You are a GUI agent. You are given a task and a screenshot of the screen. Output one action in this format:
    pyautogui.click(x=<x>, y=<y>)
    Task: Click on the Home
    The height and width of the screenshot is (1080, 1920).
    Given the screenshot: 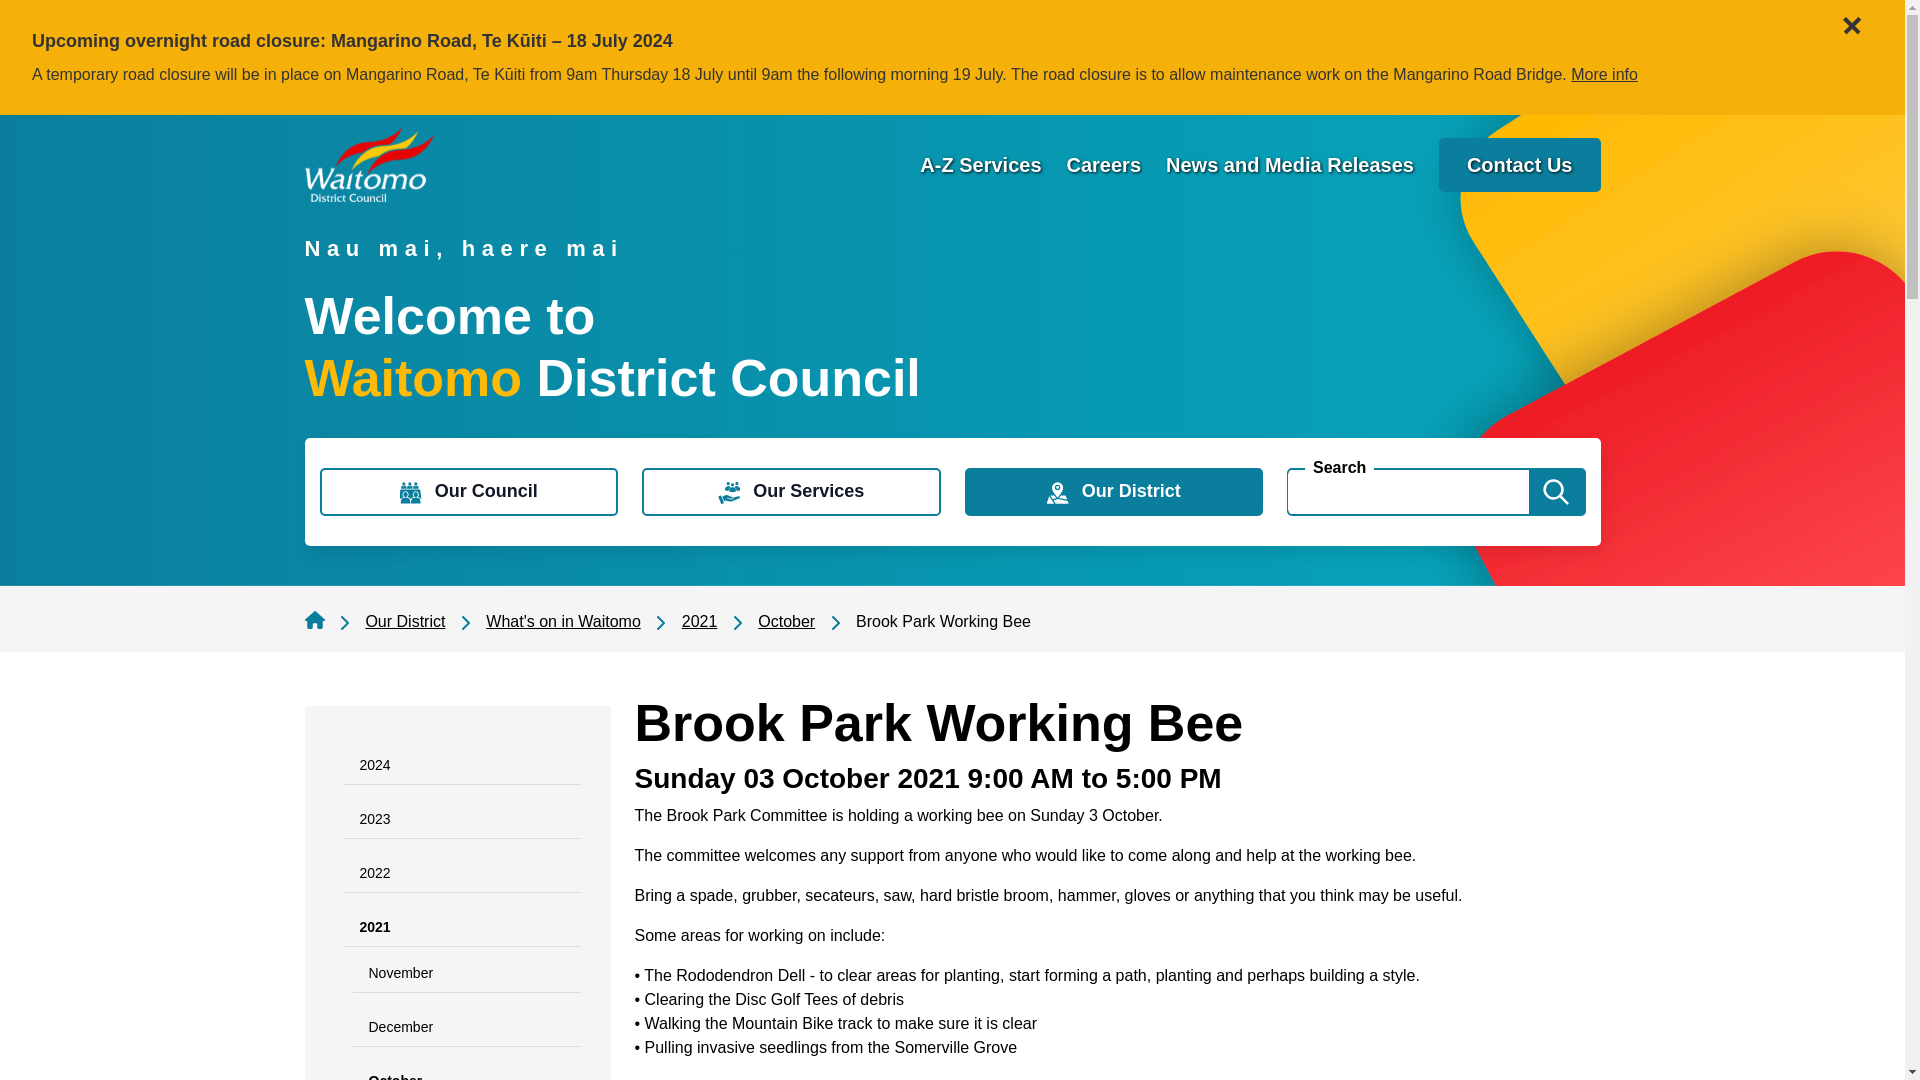 What is the action you would take?
    pyautogui.click(x=368, y=163)
    